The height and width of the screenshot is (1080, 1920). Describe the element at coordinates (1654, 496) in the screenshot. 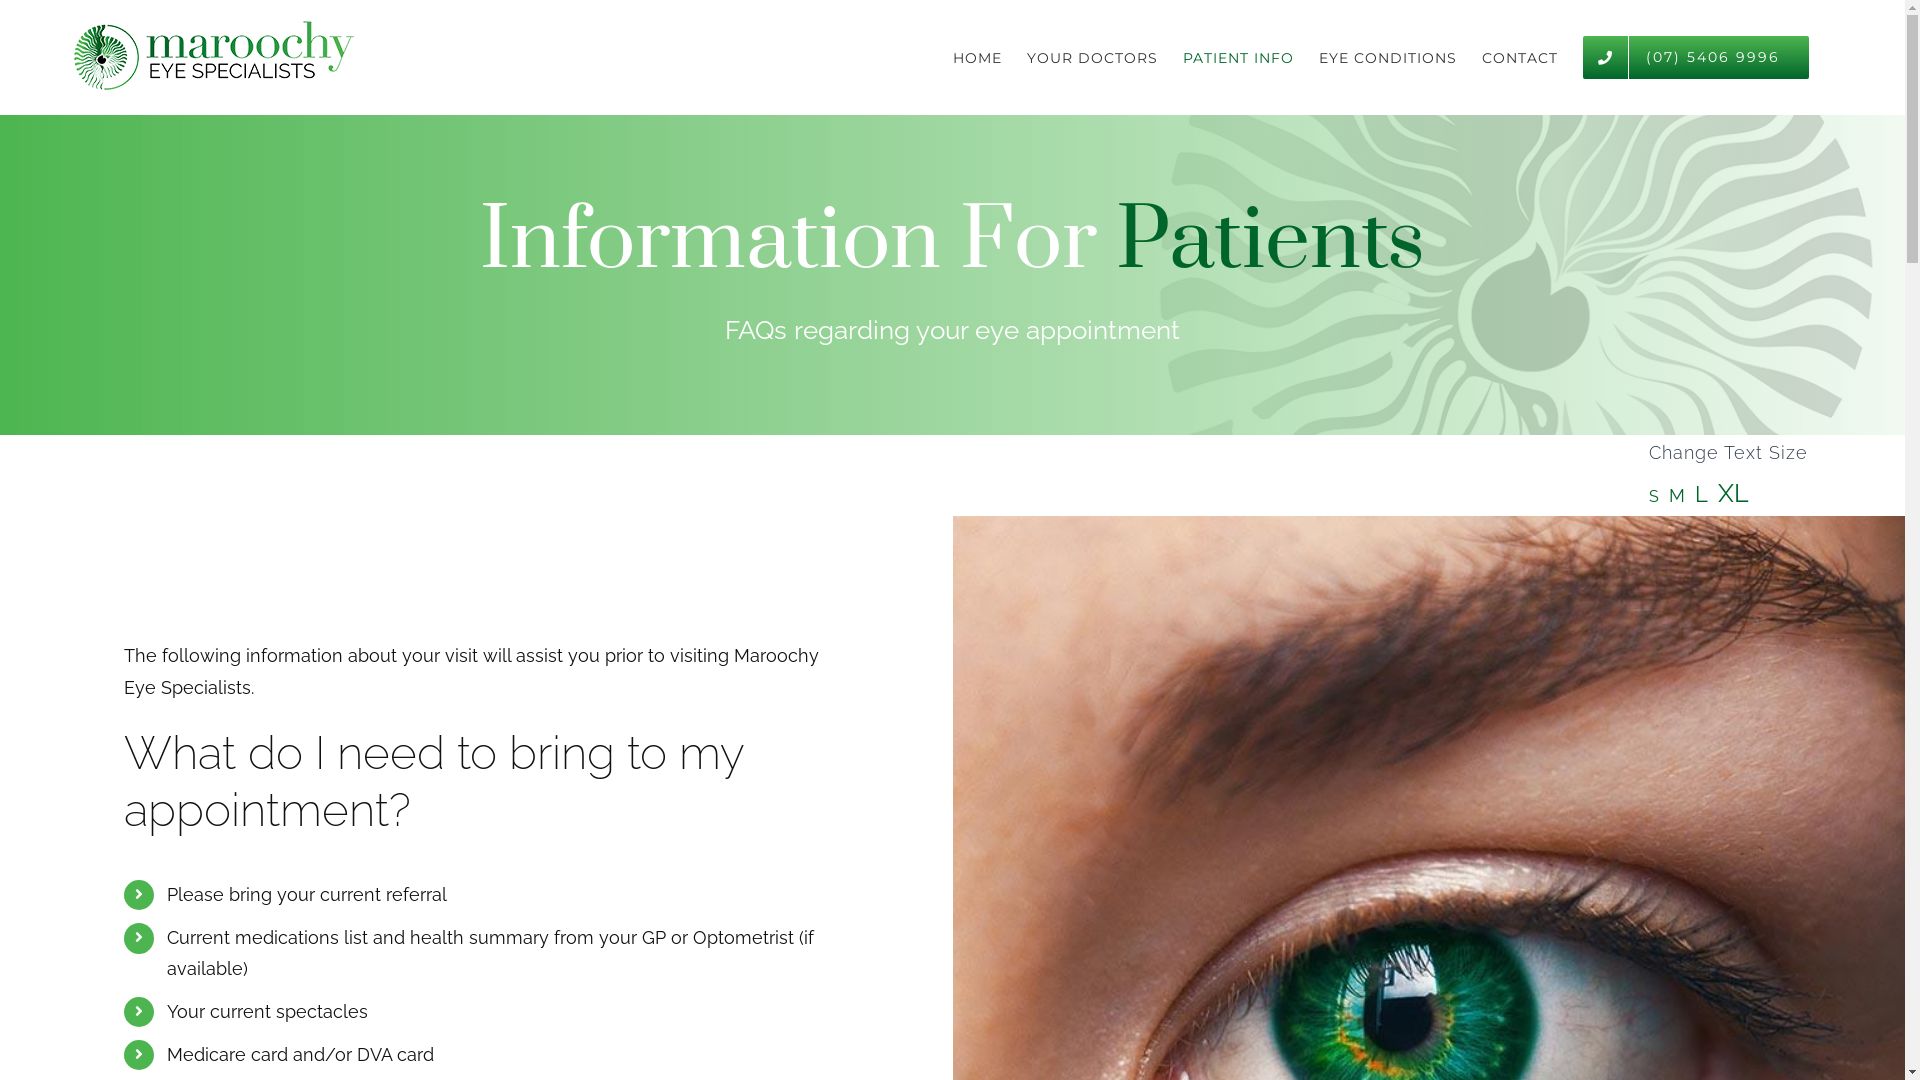

I see `S` at that location.